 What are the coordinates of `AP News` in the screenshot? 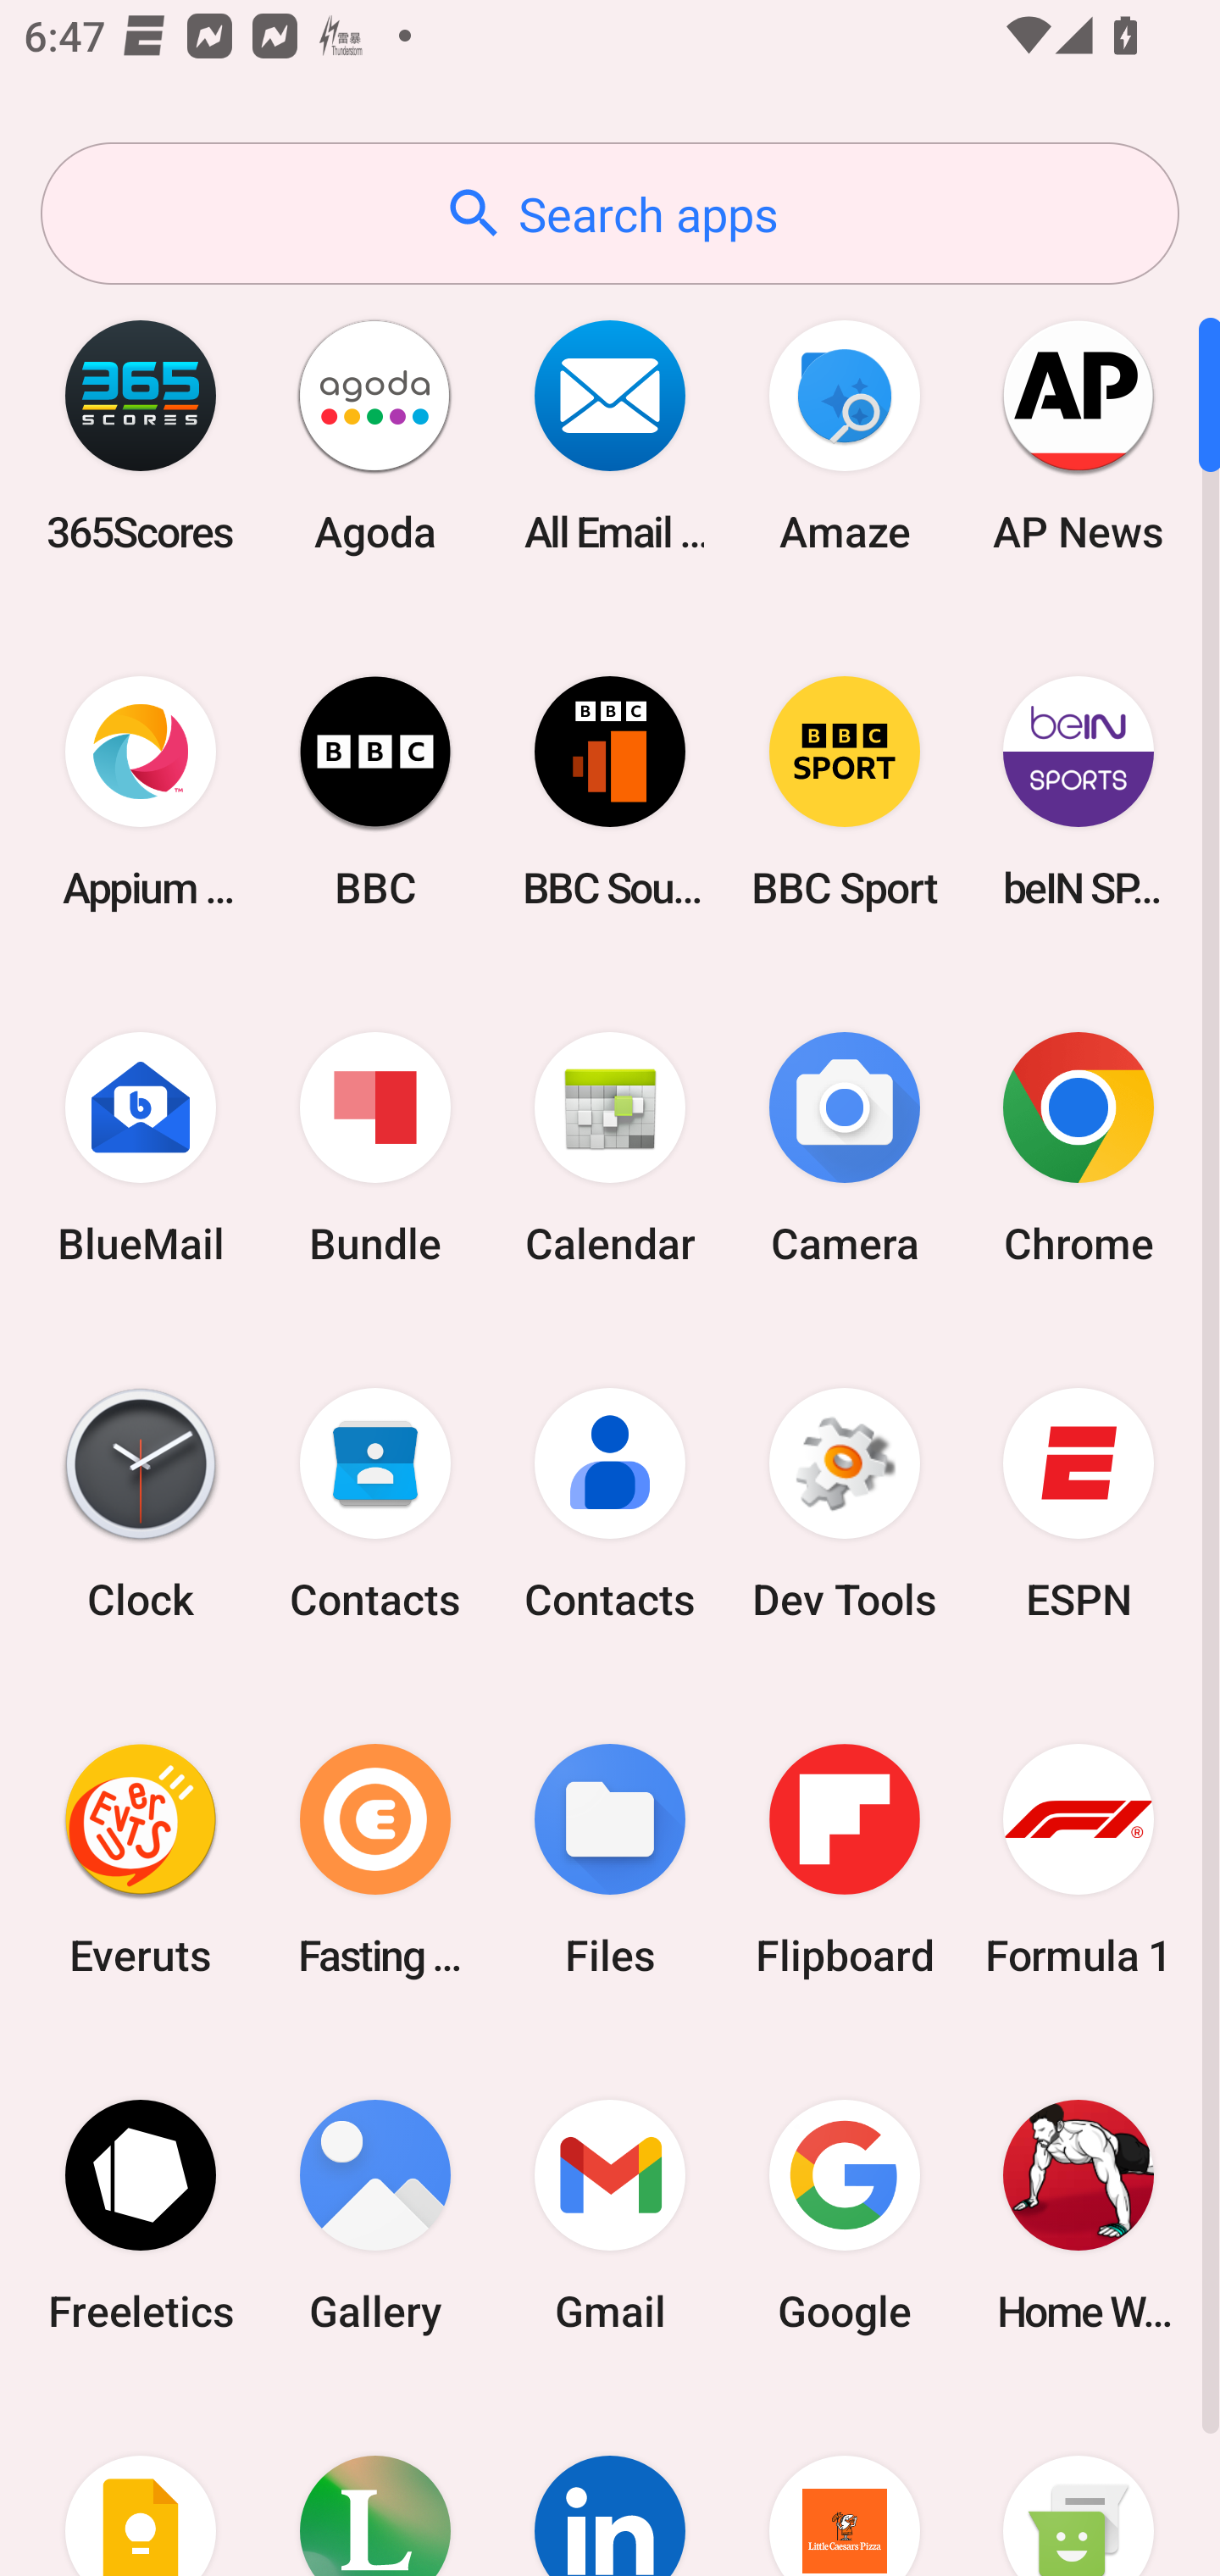 It's located at (1079, 436).